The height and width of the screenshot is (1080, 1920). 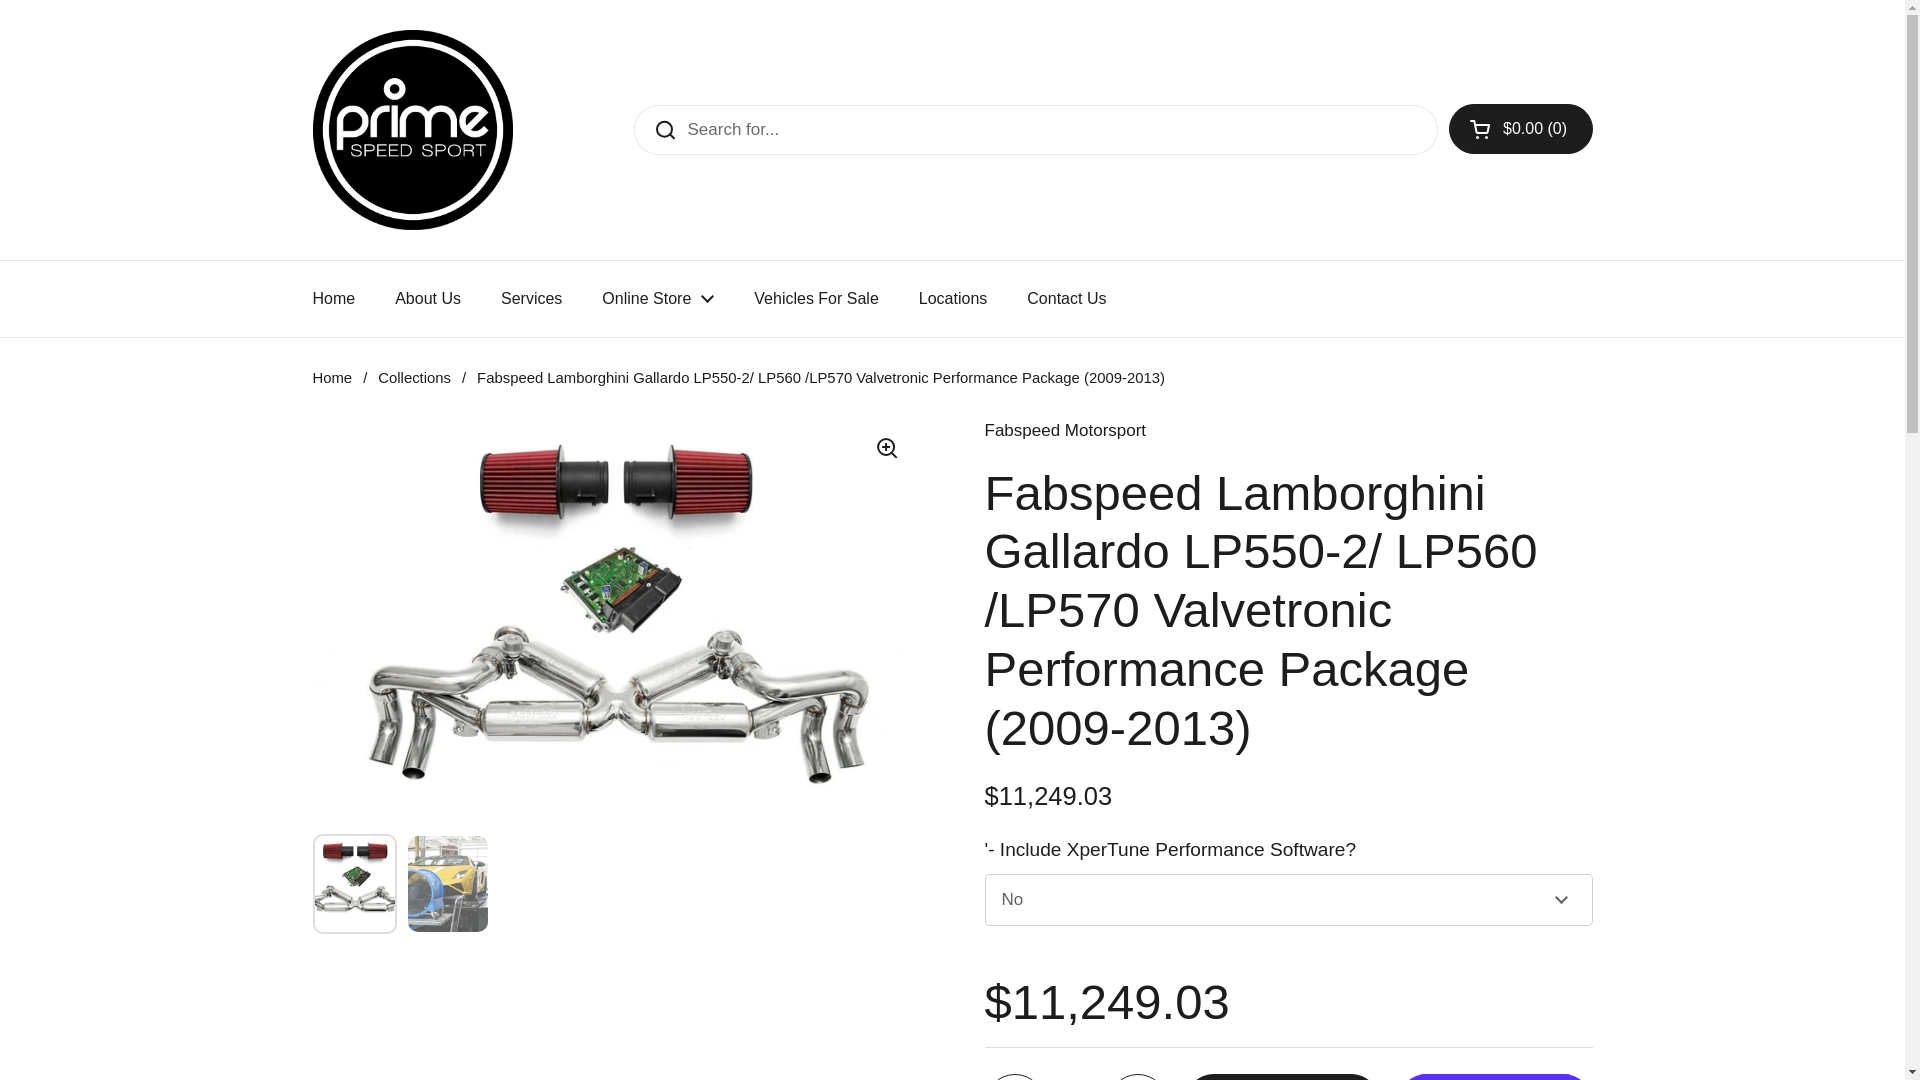 I want to click on Online Store, so click(x=657, y=298).